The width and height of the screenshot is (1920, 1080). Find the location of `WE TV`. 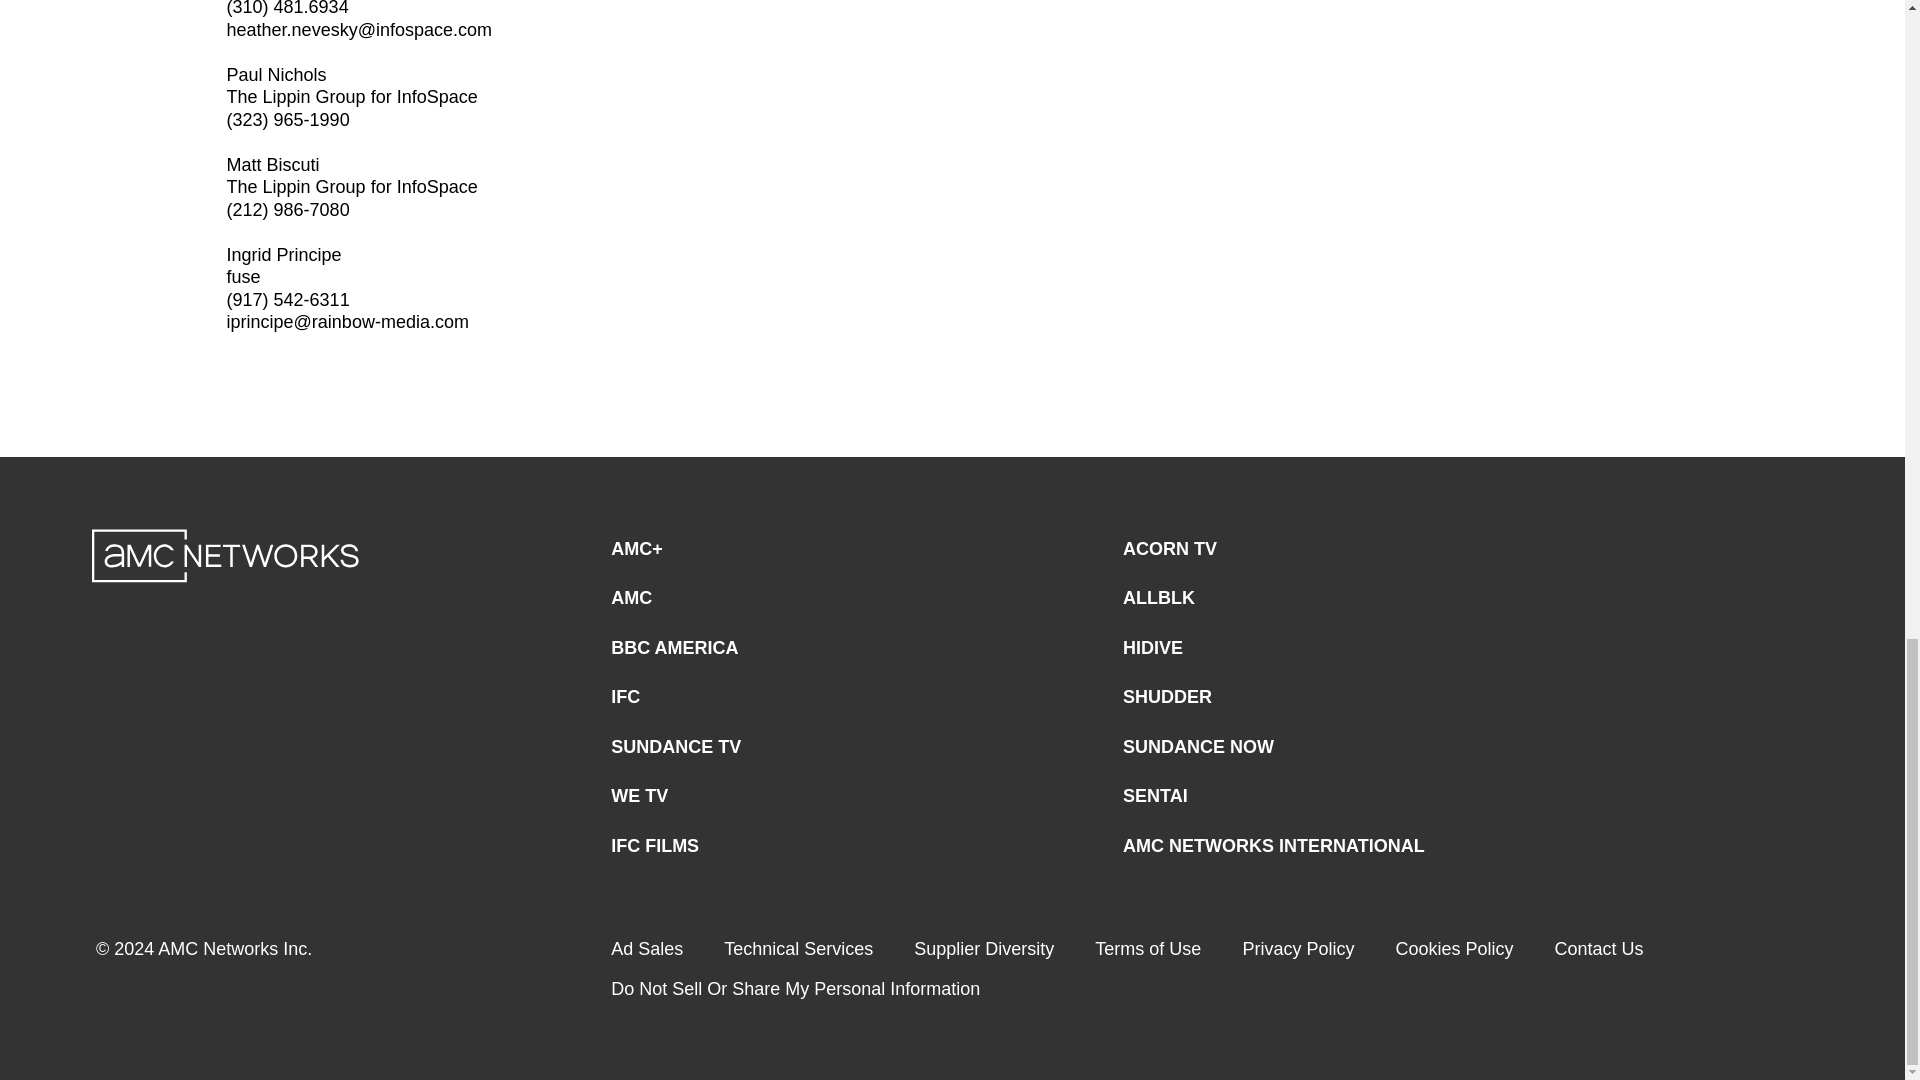

WE TV is located at coordinates (639, 796).